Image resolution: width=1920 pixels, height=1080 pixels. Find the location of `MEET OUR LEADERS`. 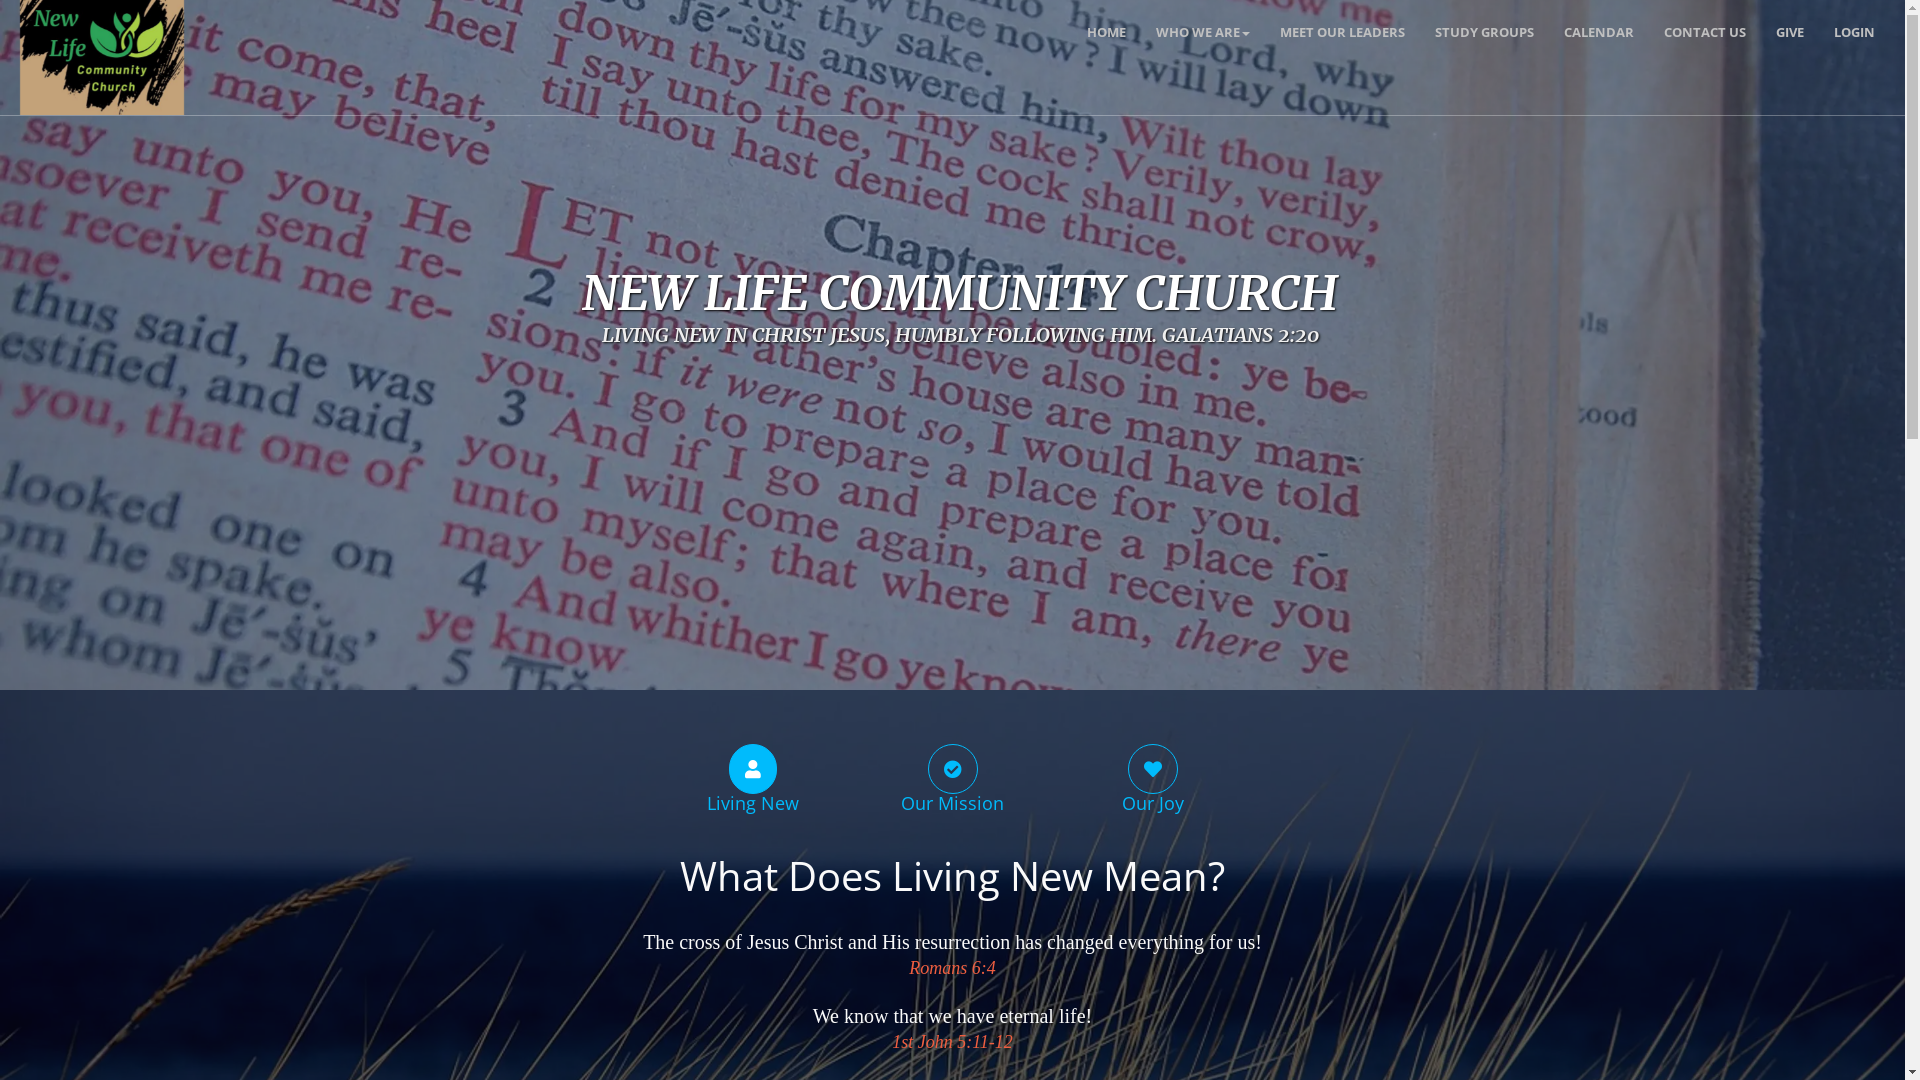

MEET OUR LEADERS is located at coordinates (1342, 32).